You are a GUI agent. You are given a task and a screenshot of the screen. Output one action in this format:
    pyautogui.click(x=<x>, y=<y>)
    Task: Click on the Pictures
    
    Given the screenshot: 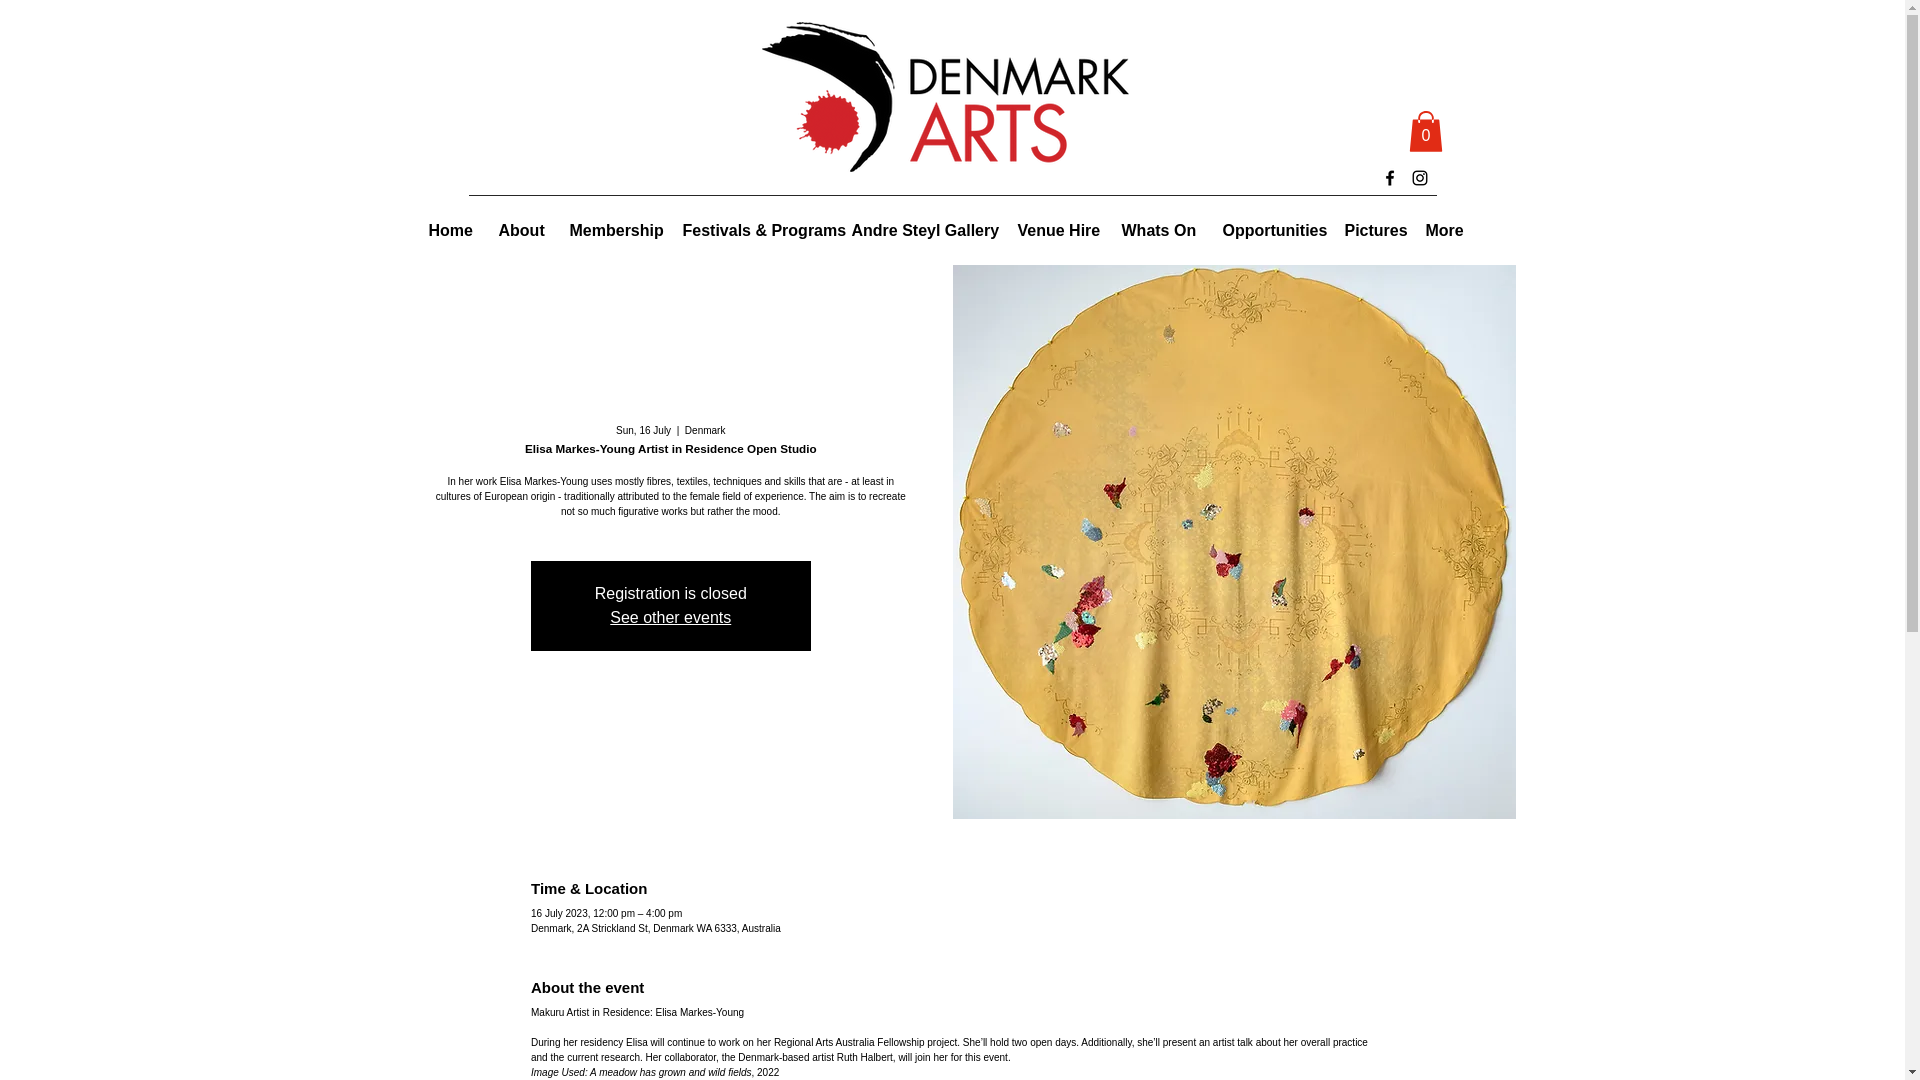 What is the action you would take?
    pyautogui.click(x=1370, y=231)
    